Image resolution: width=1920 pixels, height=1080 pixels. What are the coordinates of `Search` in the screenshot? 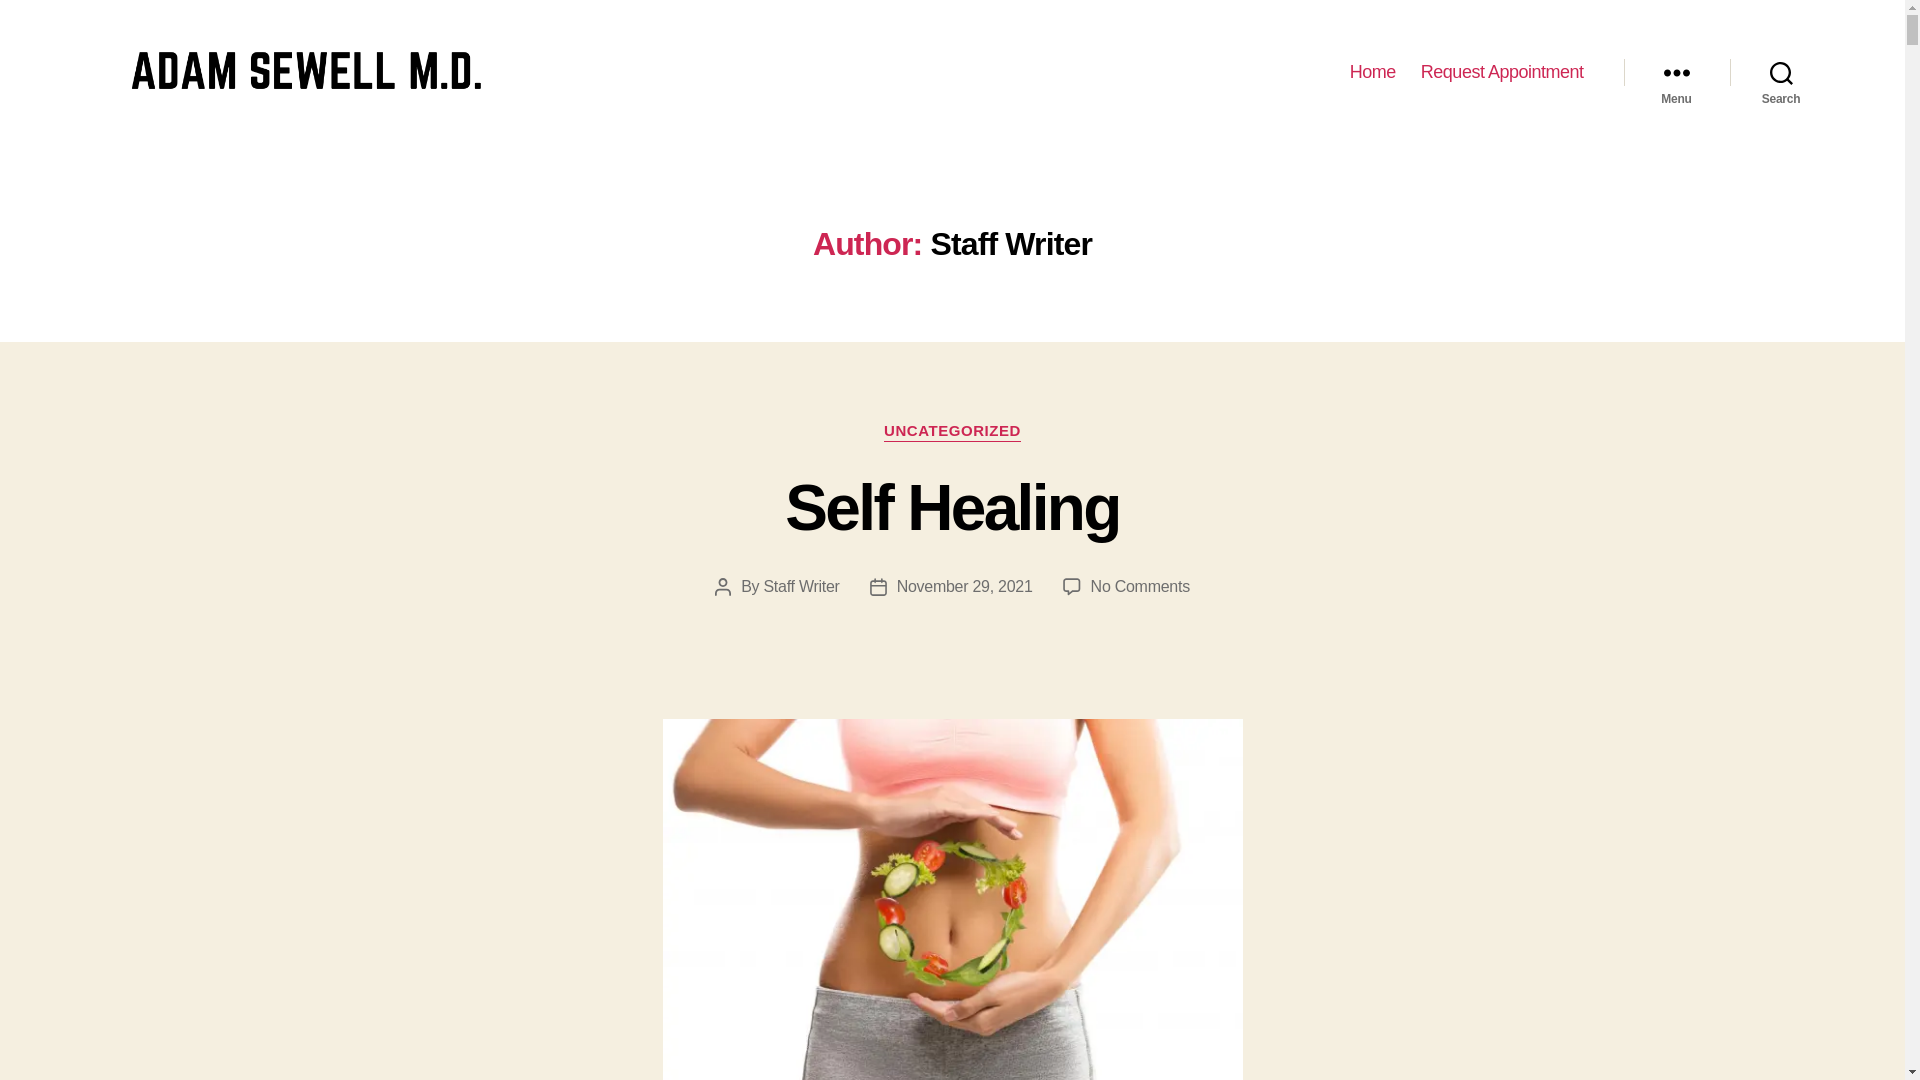 It's located at (1781, 72).